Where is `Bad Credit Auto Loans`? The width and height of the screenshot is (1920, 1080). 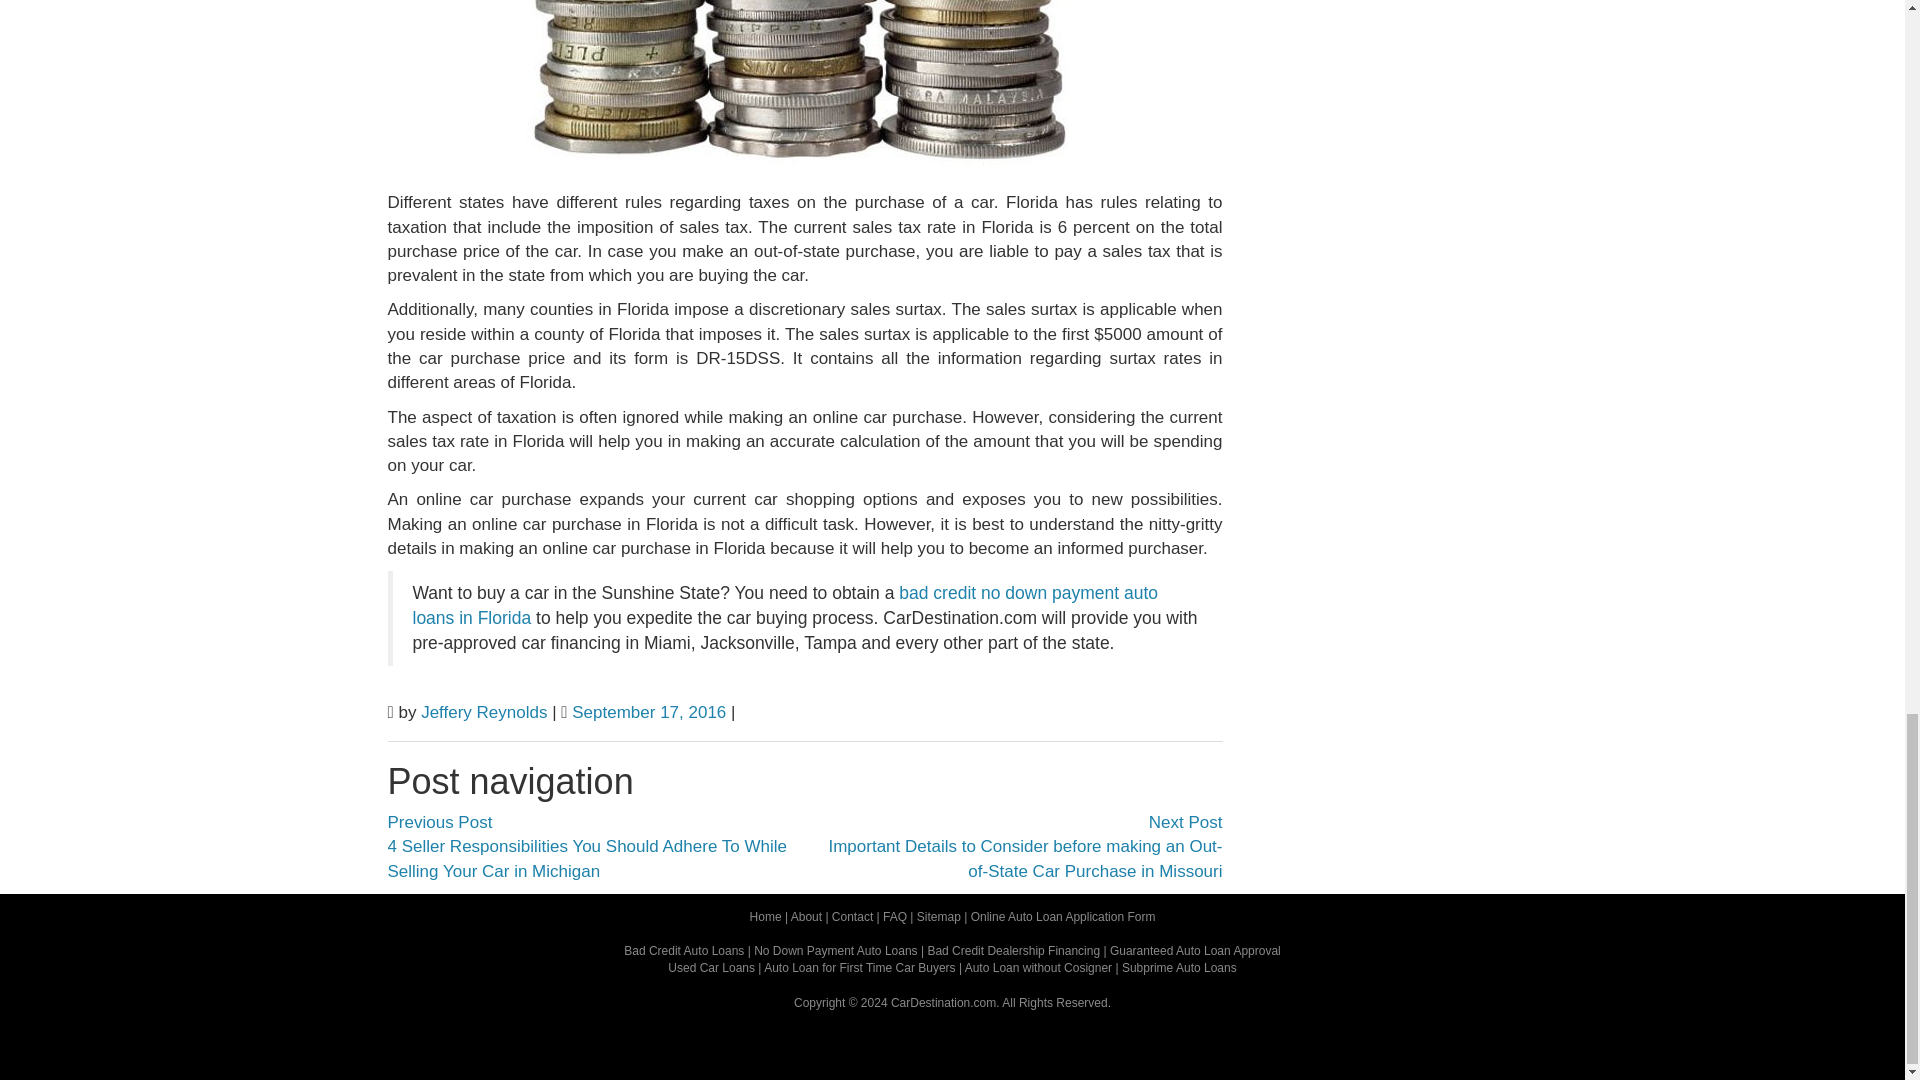
Bad Credit Auto Loans is located at coordinates (684, 950).